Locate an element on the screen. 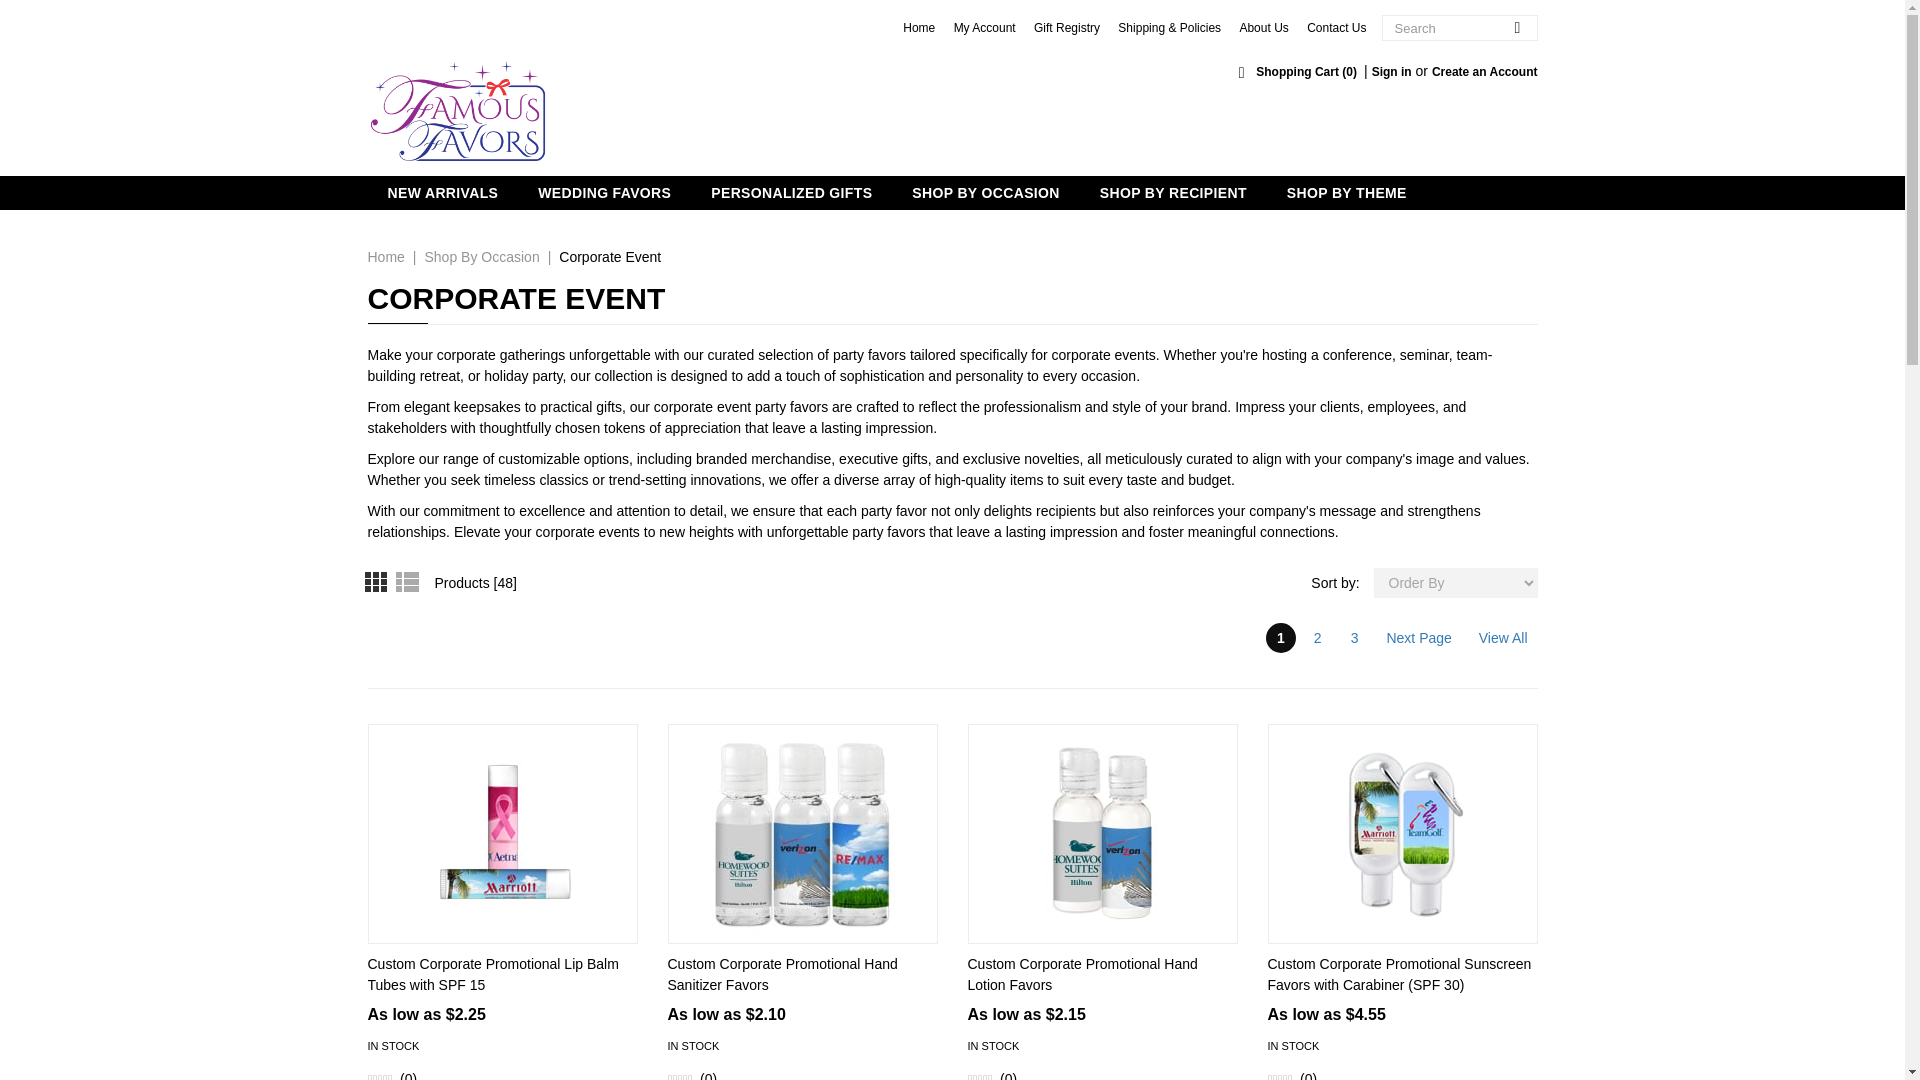 The width and height of the screenshot is (1920, 1080). WEDDING FAVORS is located at coordinates (604, 192).